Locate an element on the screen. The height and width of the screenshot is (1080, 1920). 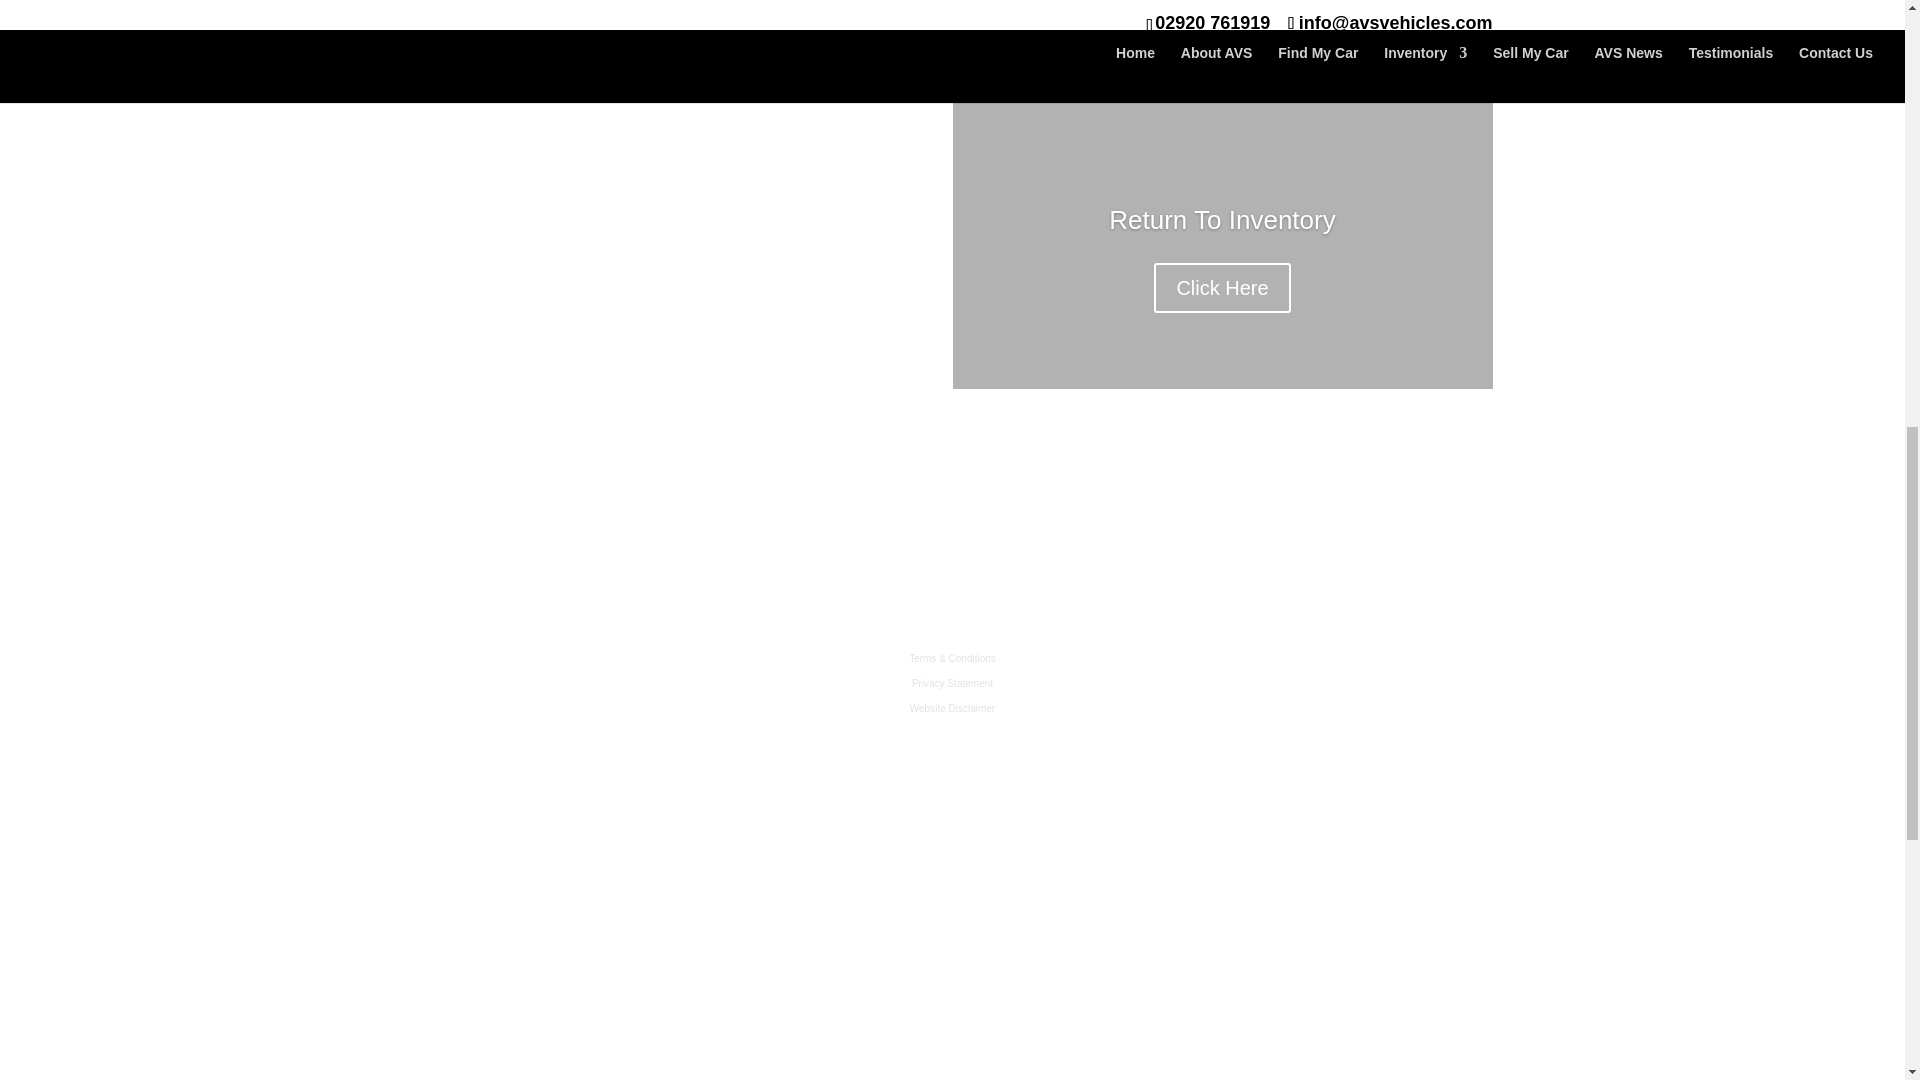
Follow on Instagram is located at coordinates (1342, 662).